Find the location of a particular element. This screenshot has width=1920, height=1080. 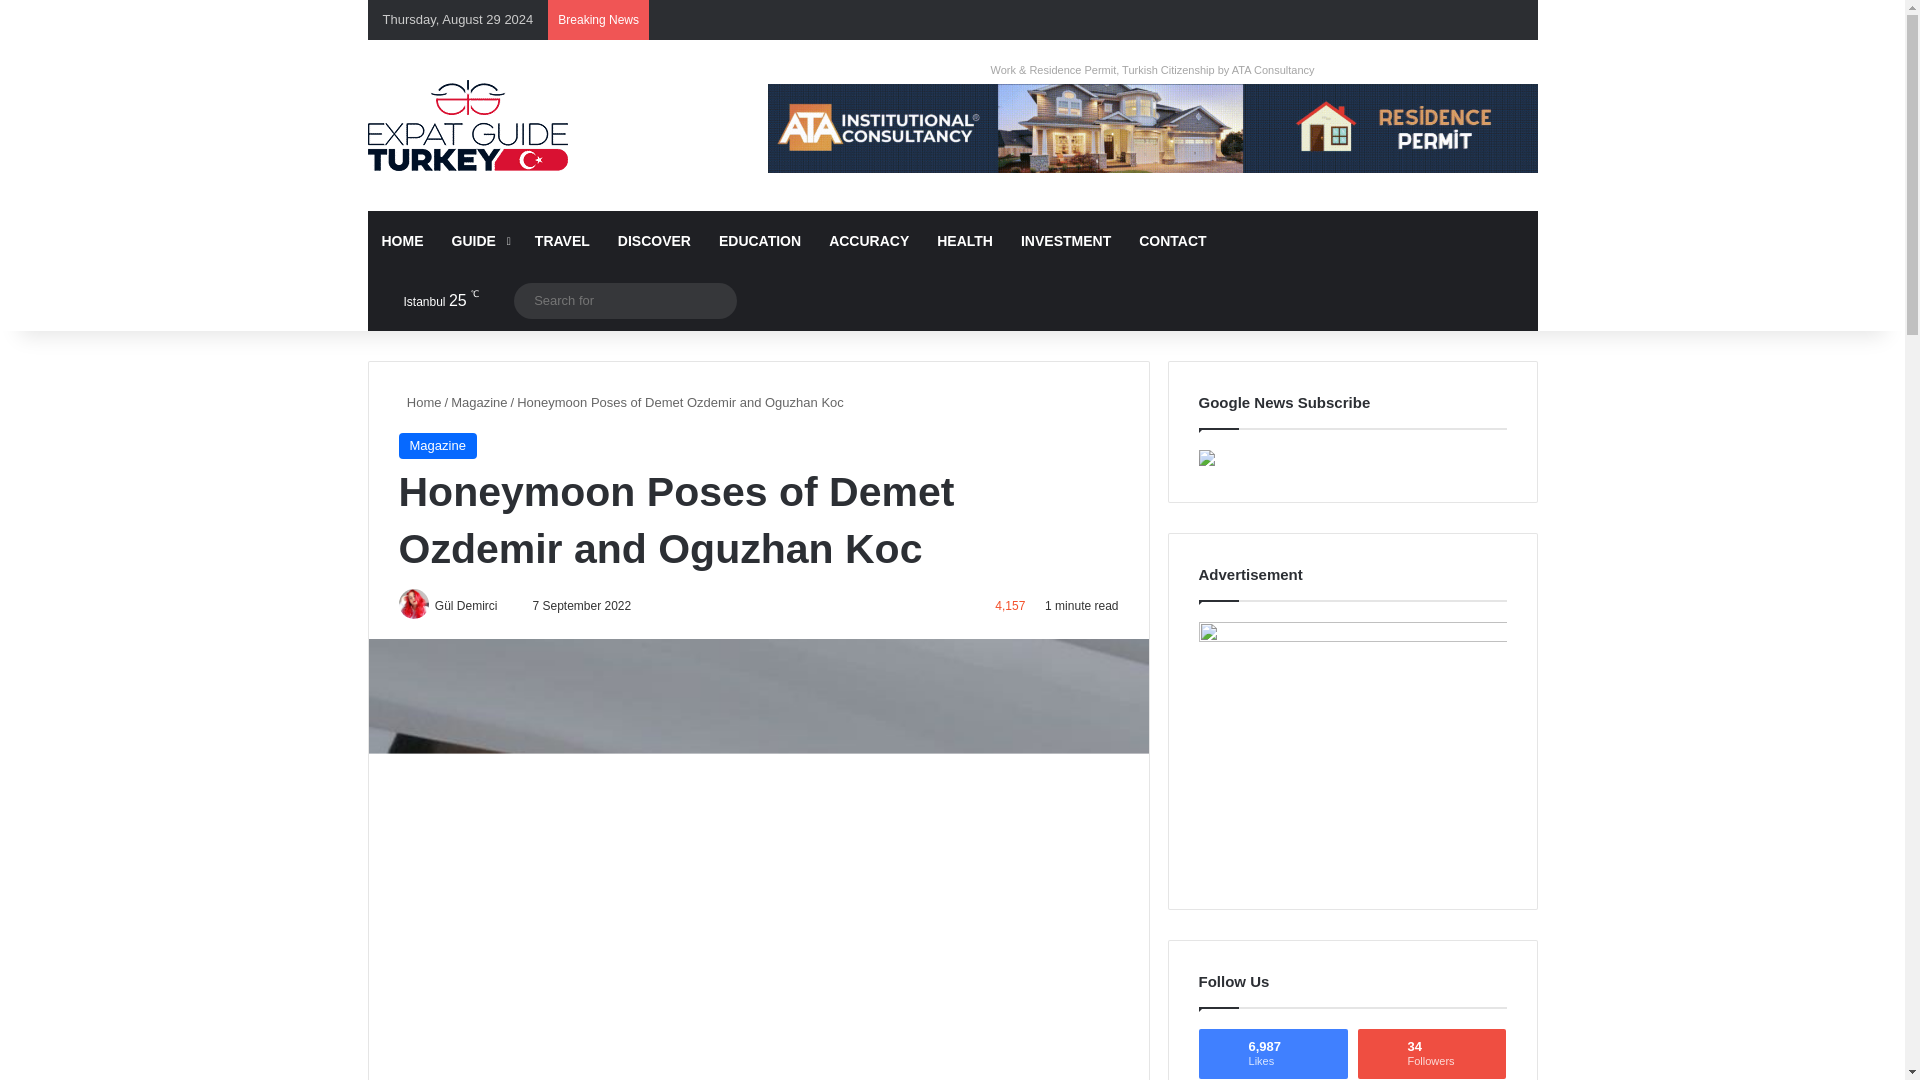

Magazine is located at coordinates (478, 402).